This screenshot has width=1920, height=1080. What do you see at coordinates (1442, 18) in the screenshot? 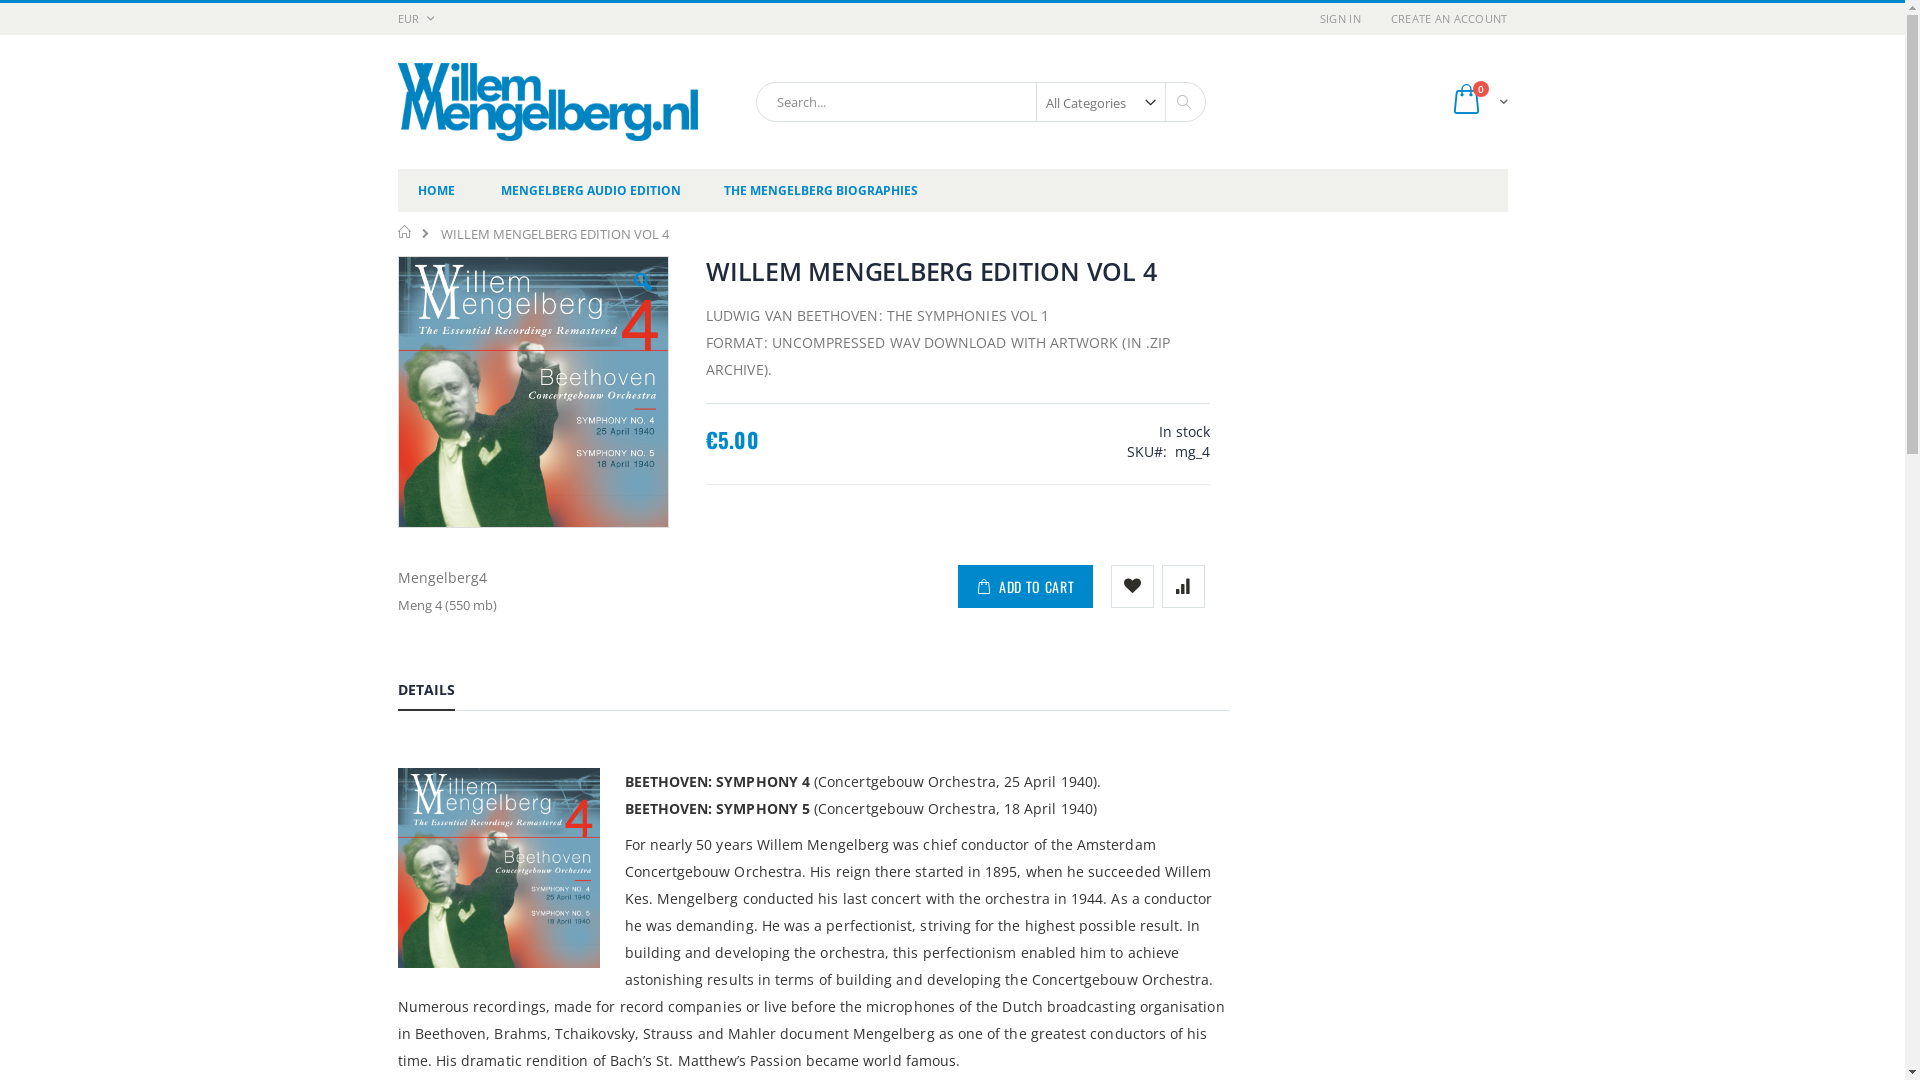
I see `CREATE AN ACCOUNT` at bounding box center [1442, 18].